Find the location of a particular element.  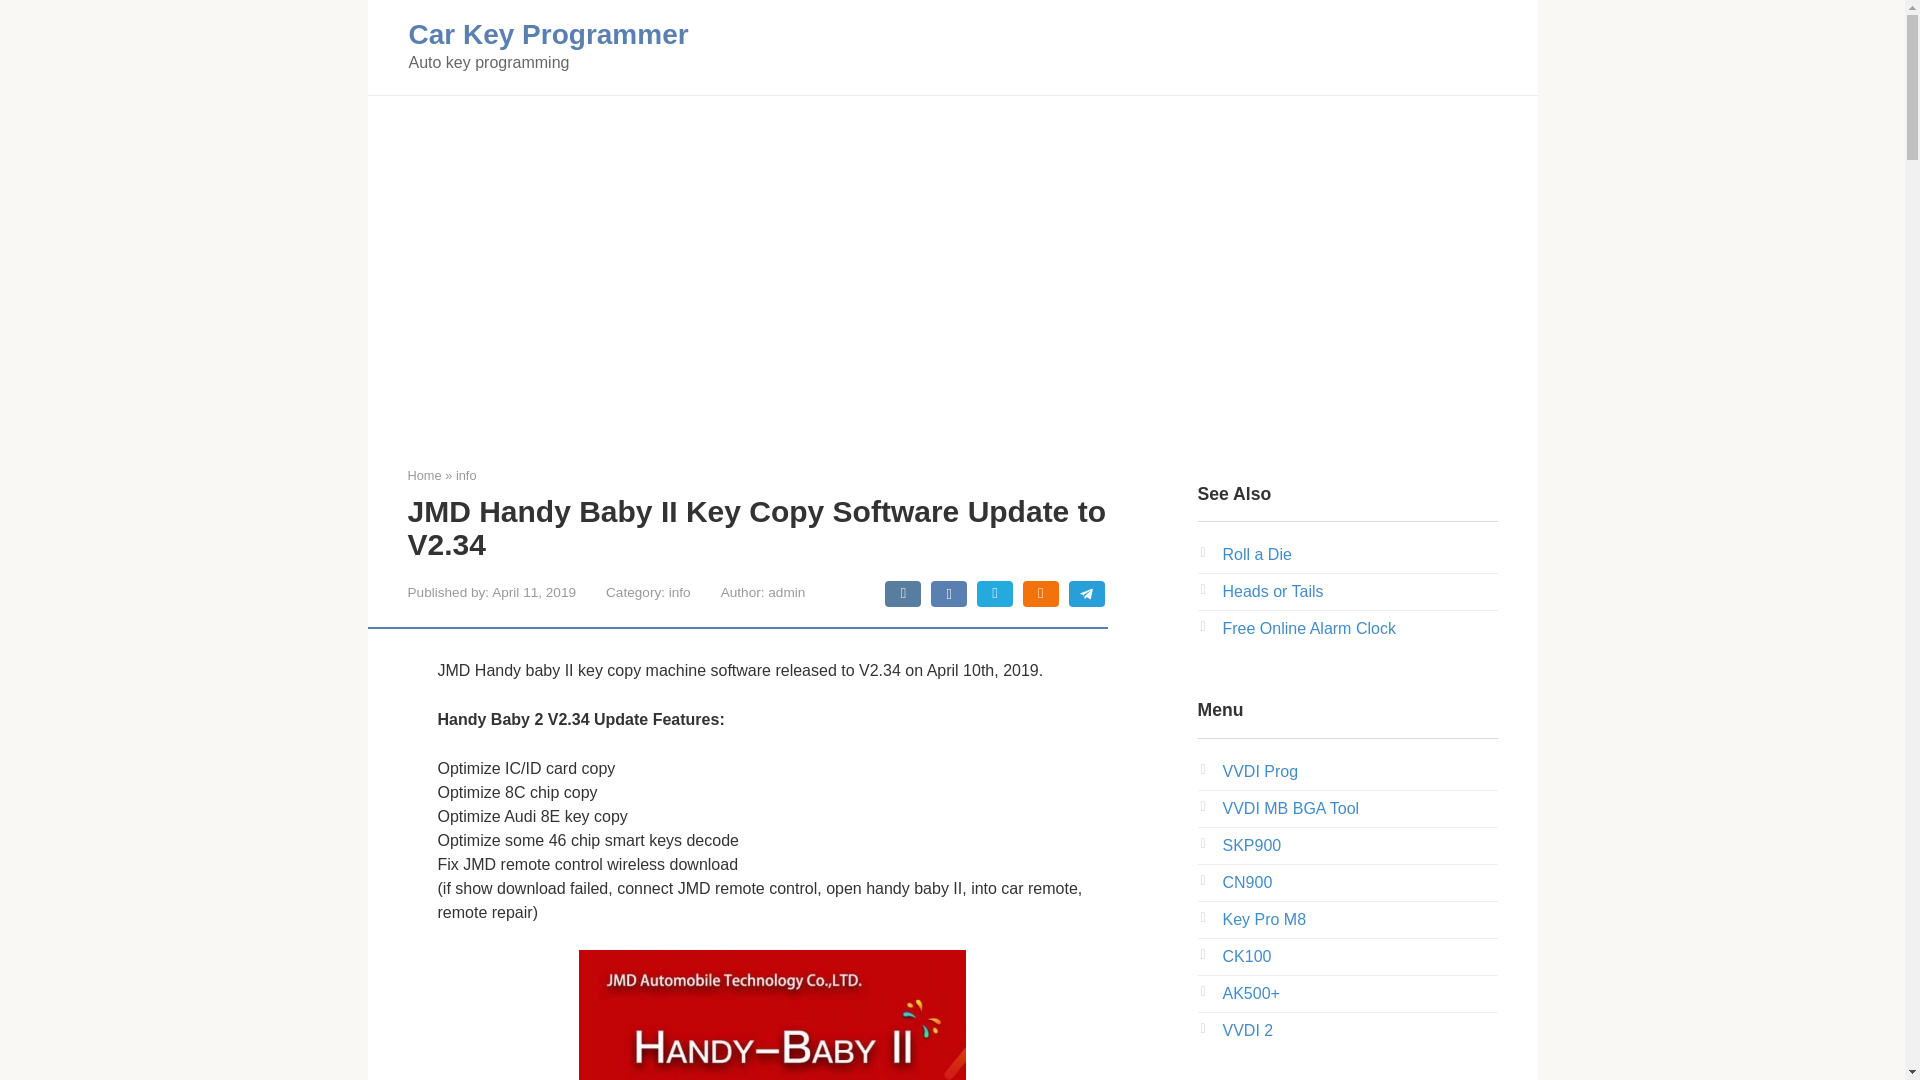

VVDI MB BGA Tool is located at coordinates (1290, 808).